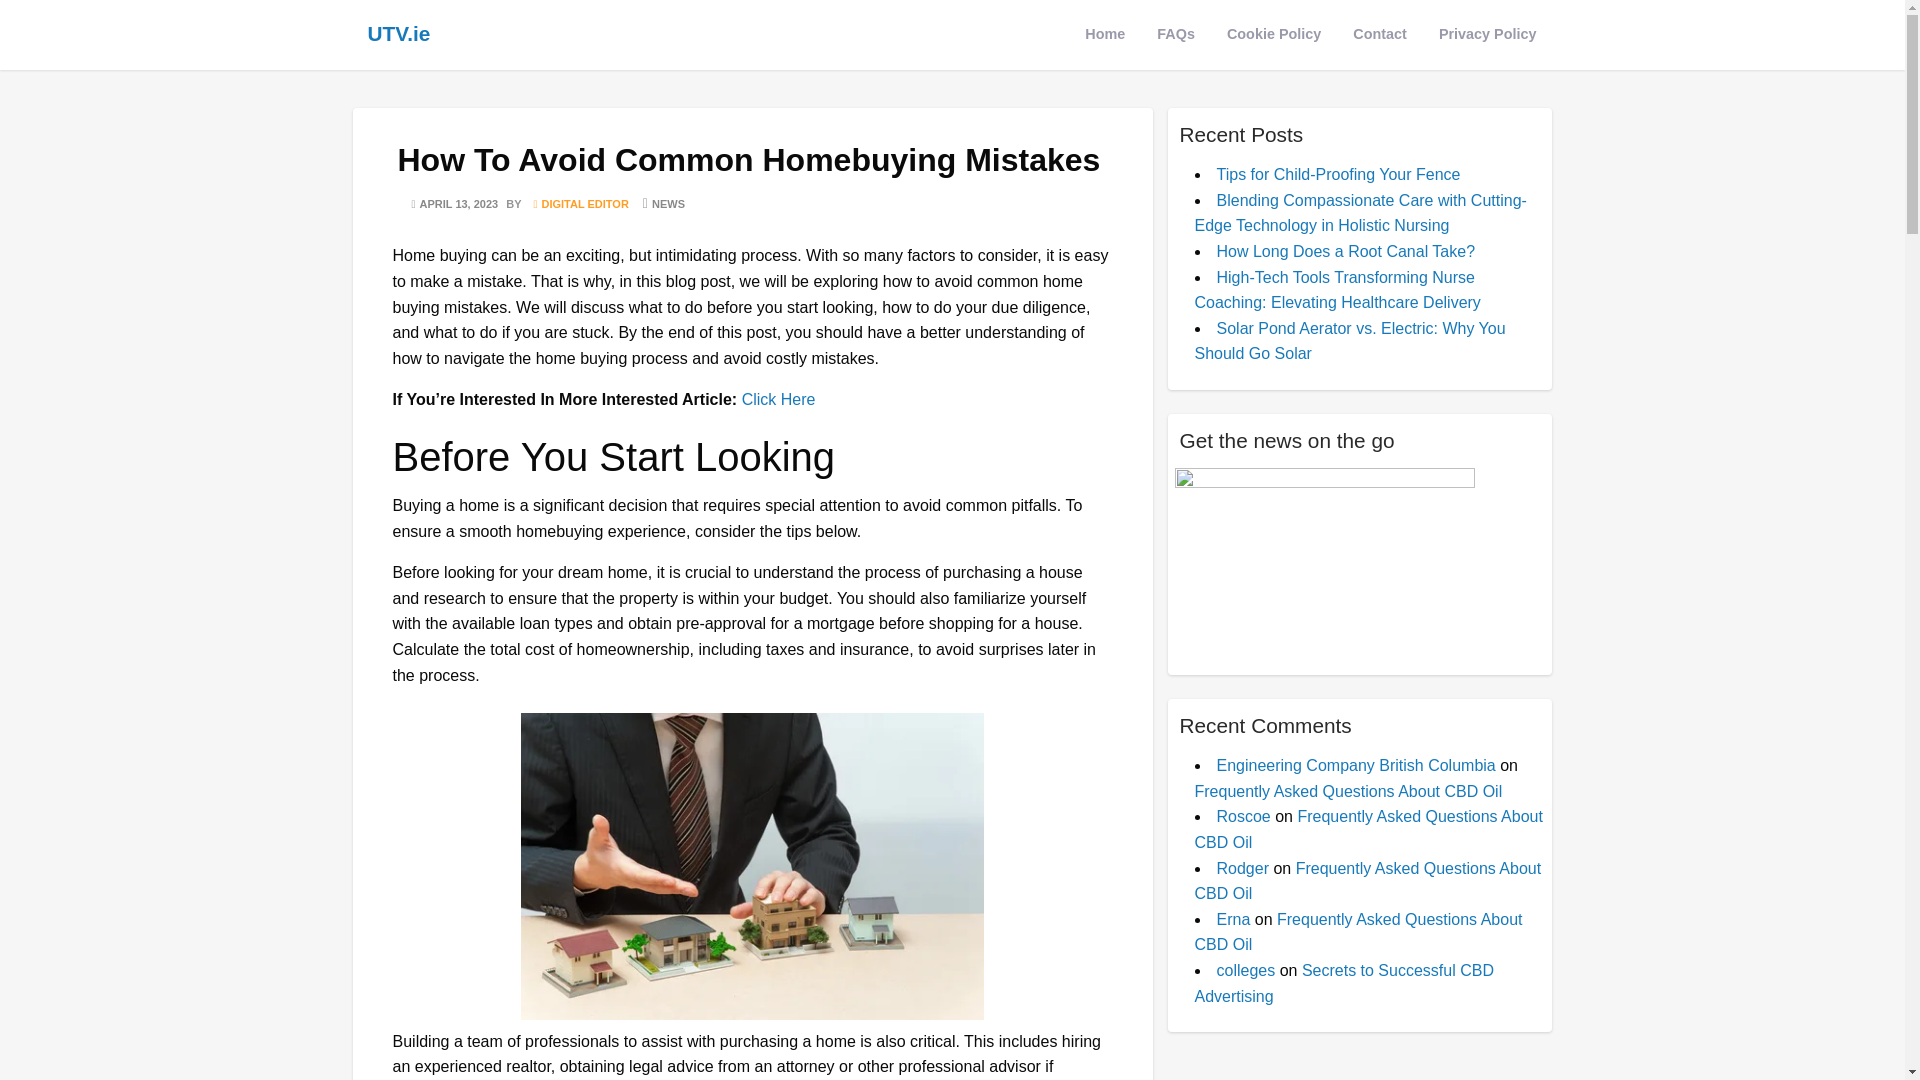  What do you see at coordinates (578, 204) in the screenshot?
I see `DIGITAL EDITOR` at bounding box center [578, 204].